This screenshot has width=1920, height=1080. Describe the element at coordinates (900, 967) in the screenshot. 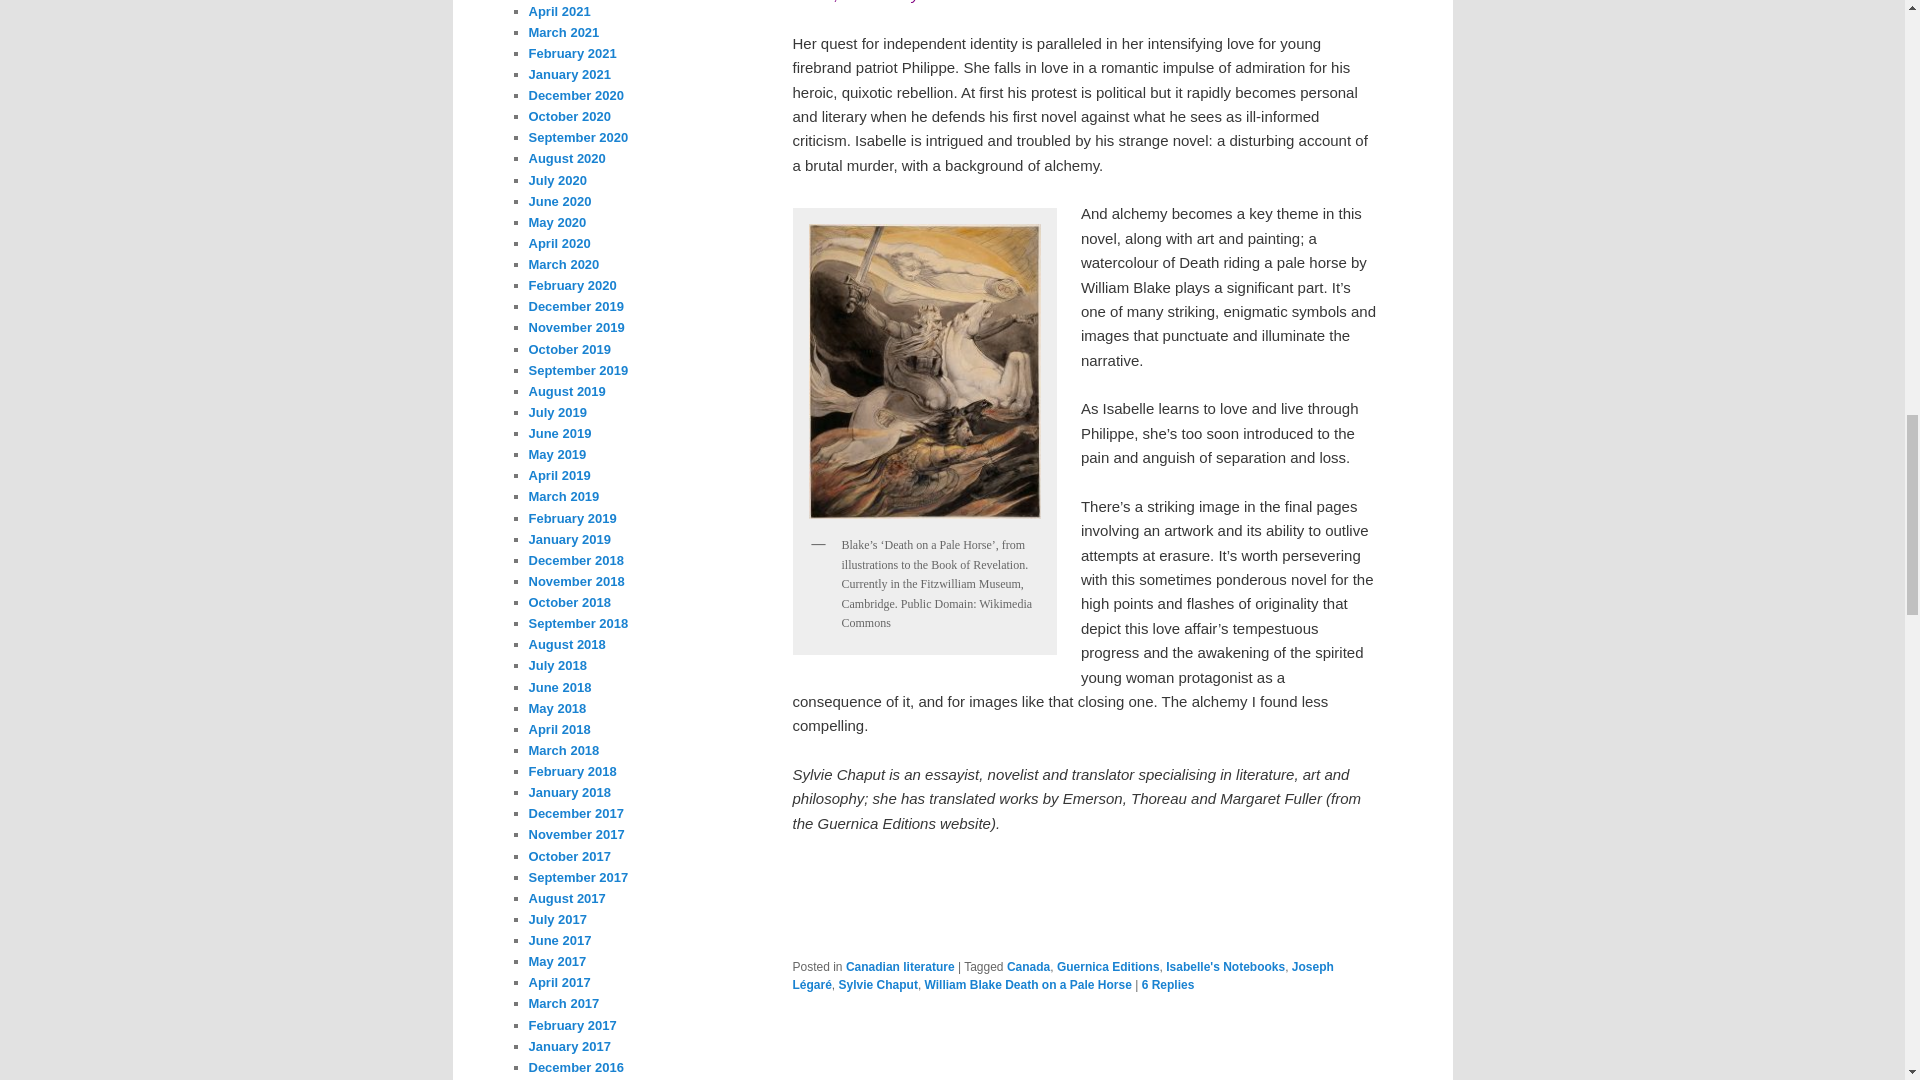

I see `Canadian literature` at that location.